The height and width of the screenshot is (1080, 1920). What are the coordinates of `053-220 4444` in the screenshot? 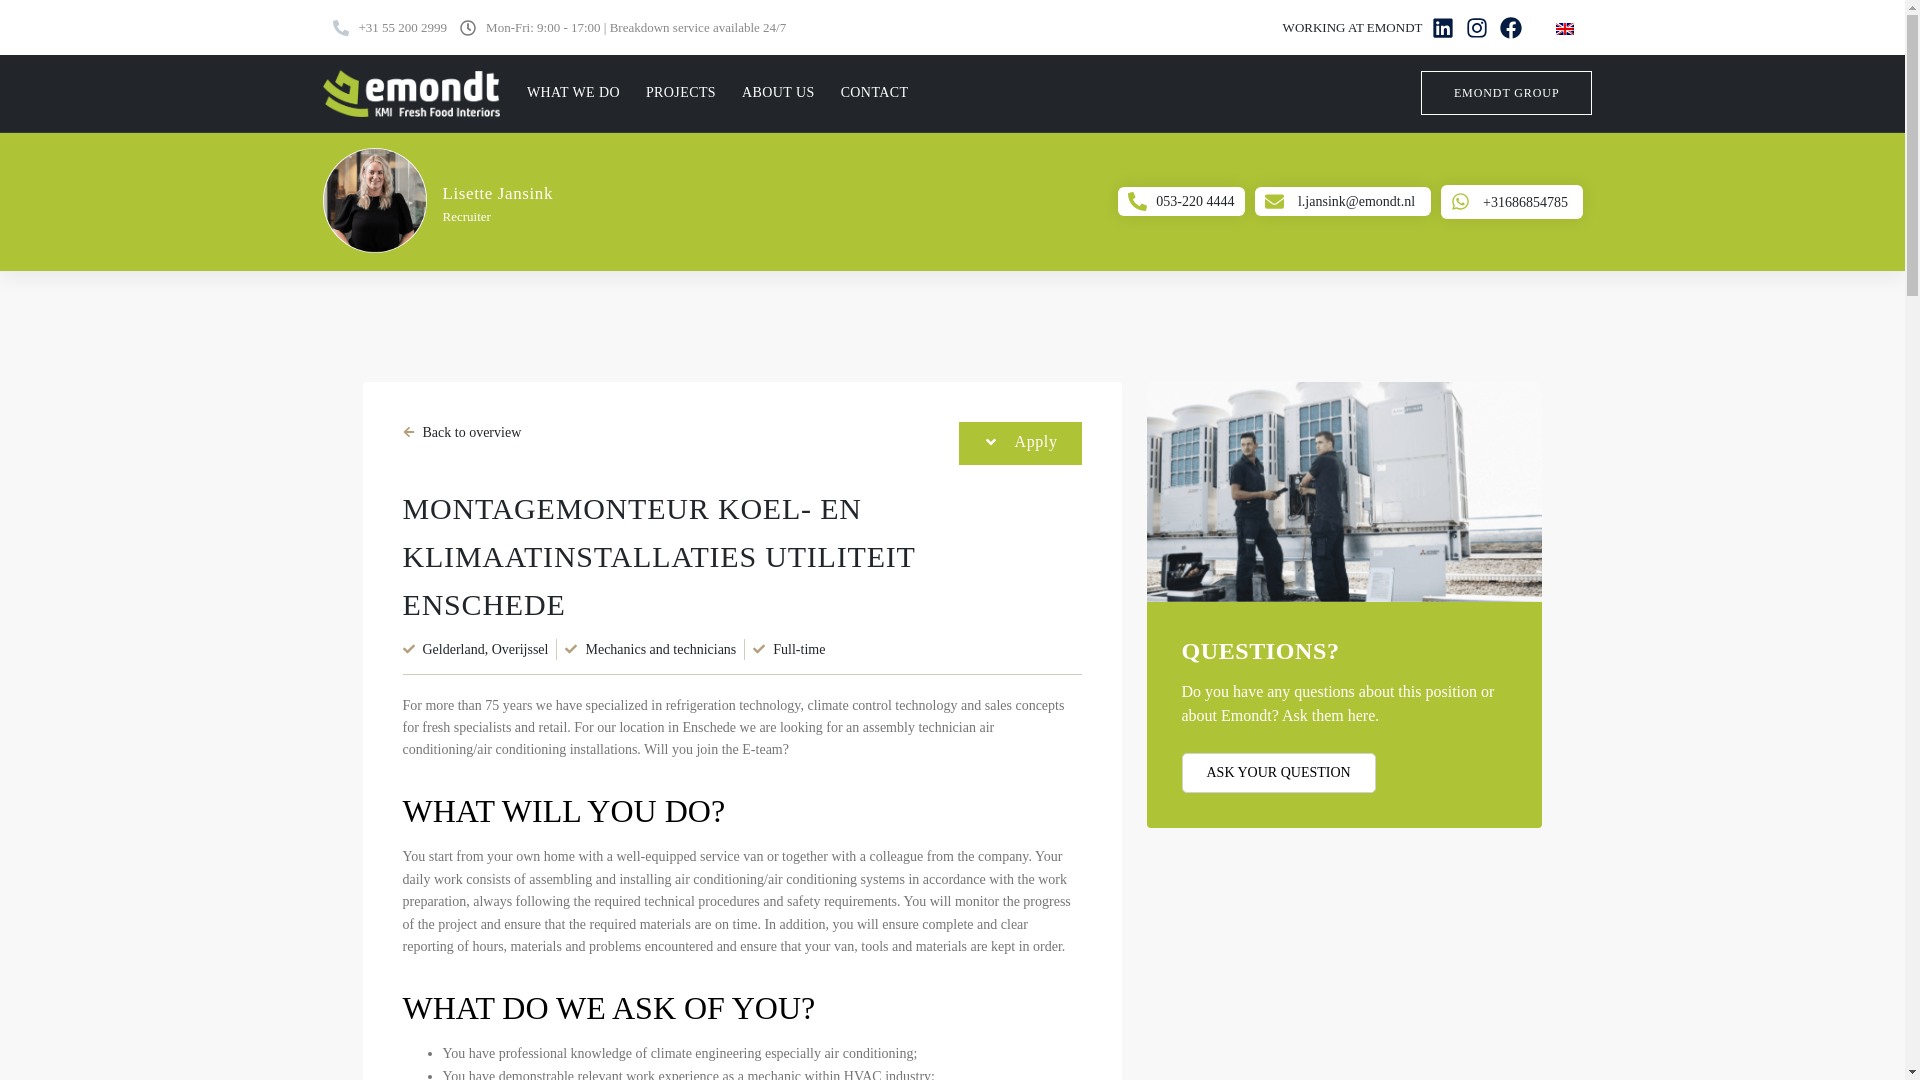 It's located at (1194, 202).